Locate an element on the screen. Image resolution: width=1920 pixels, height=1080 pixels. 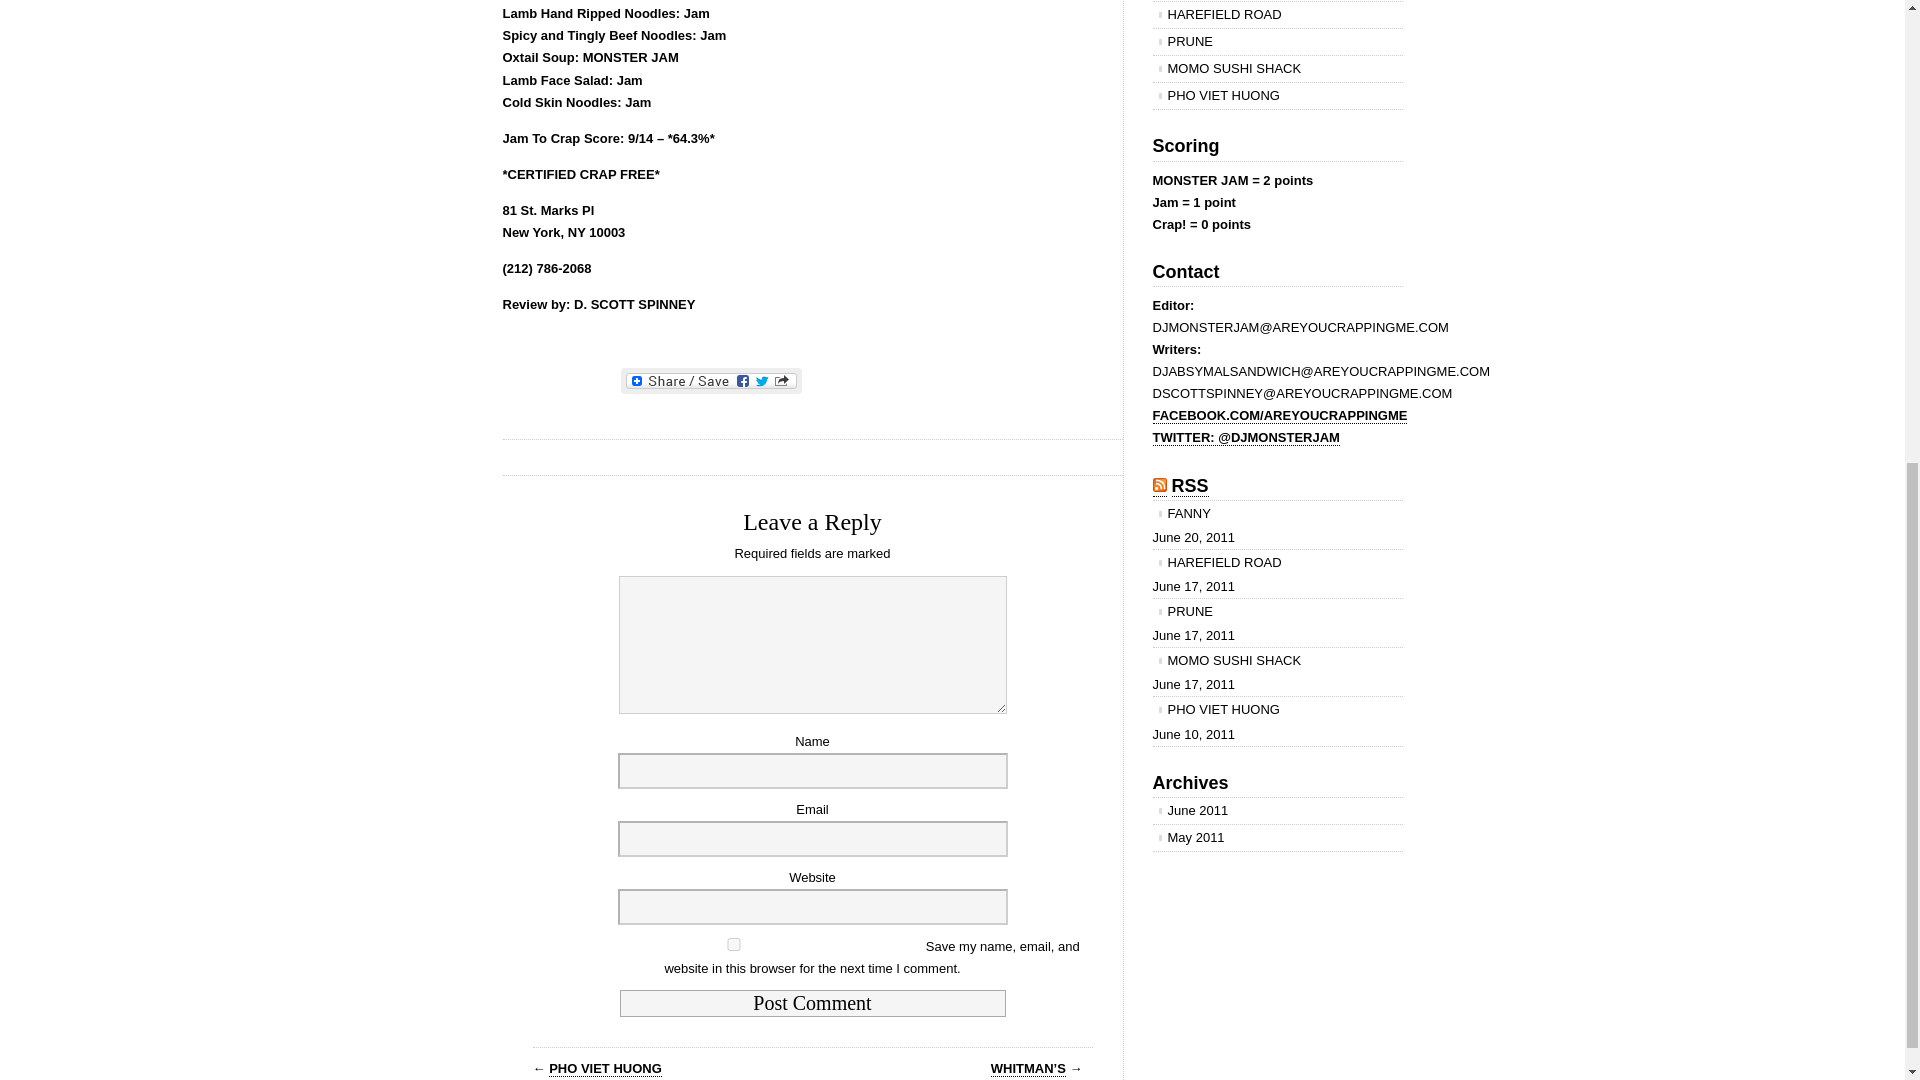
PHO VIET HUONG is located at coordinates (1276, 96).